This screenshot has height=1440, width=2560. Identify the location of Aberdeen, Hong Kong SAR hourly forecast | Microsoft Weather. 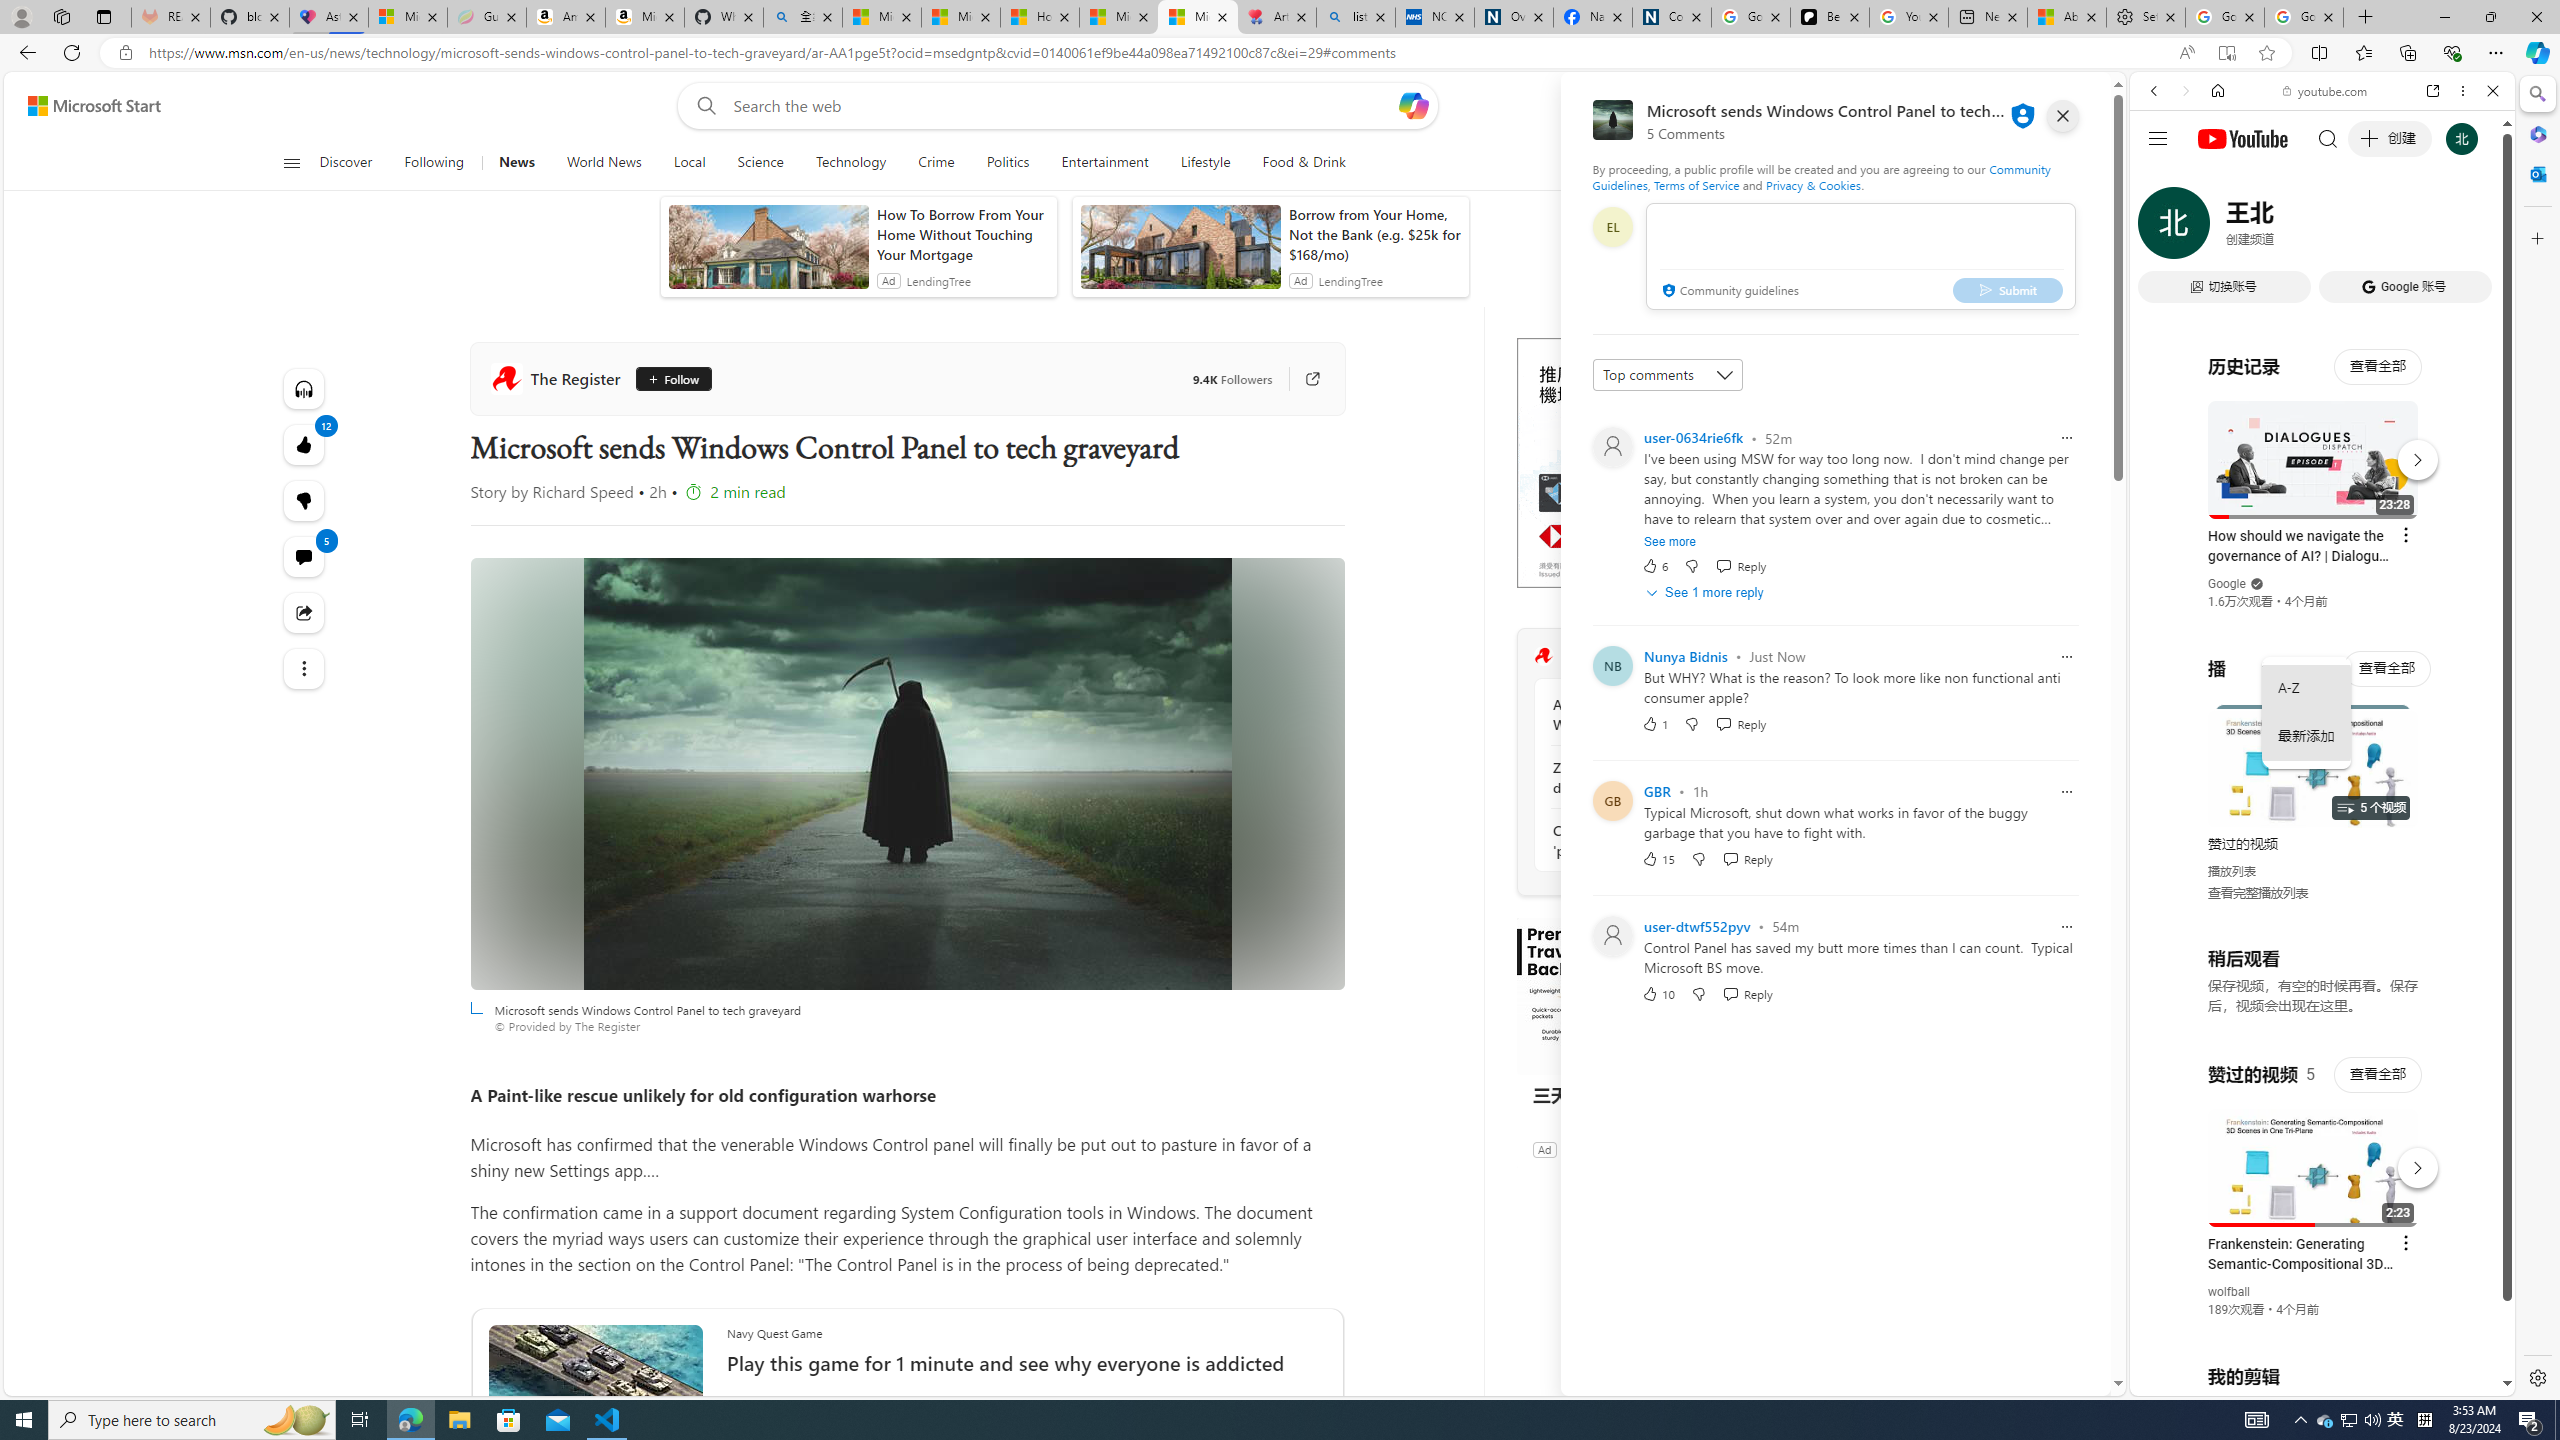
(2066, 17).